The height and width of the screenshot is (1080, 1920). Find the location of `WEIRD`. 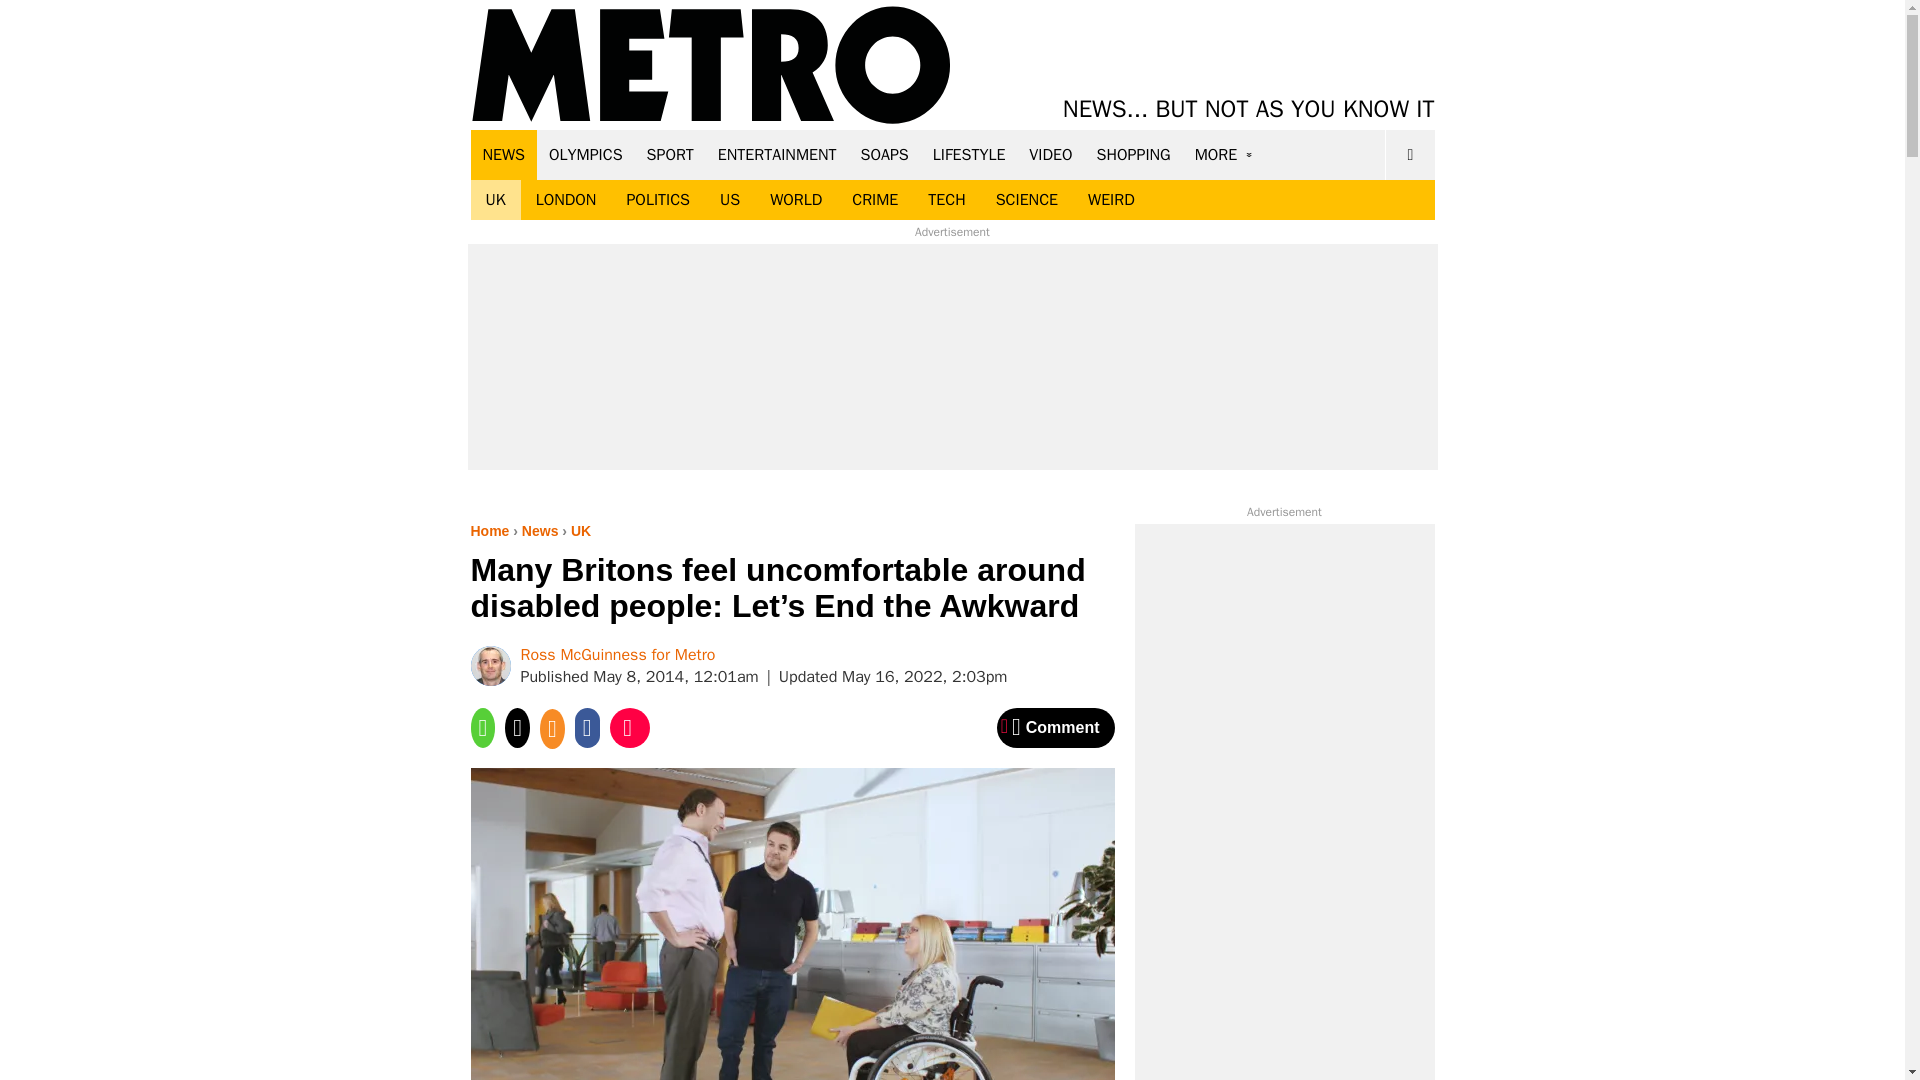

WEIRD is located at coordinates (1112, 200).